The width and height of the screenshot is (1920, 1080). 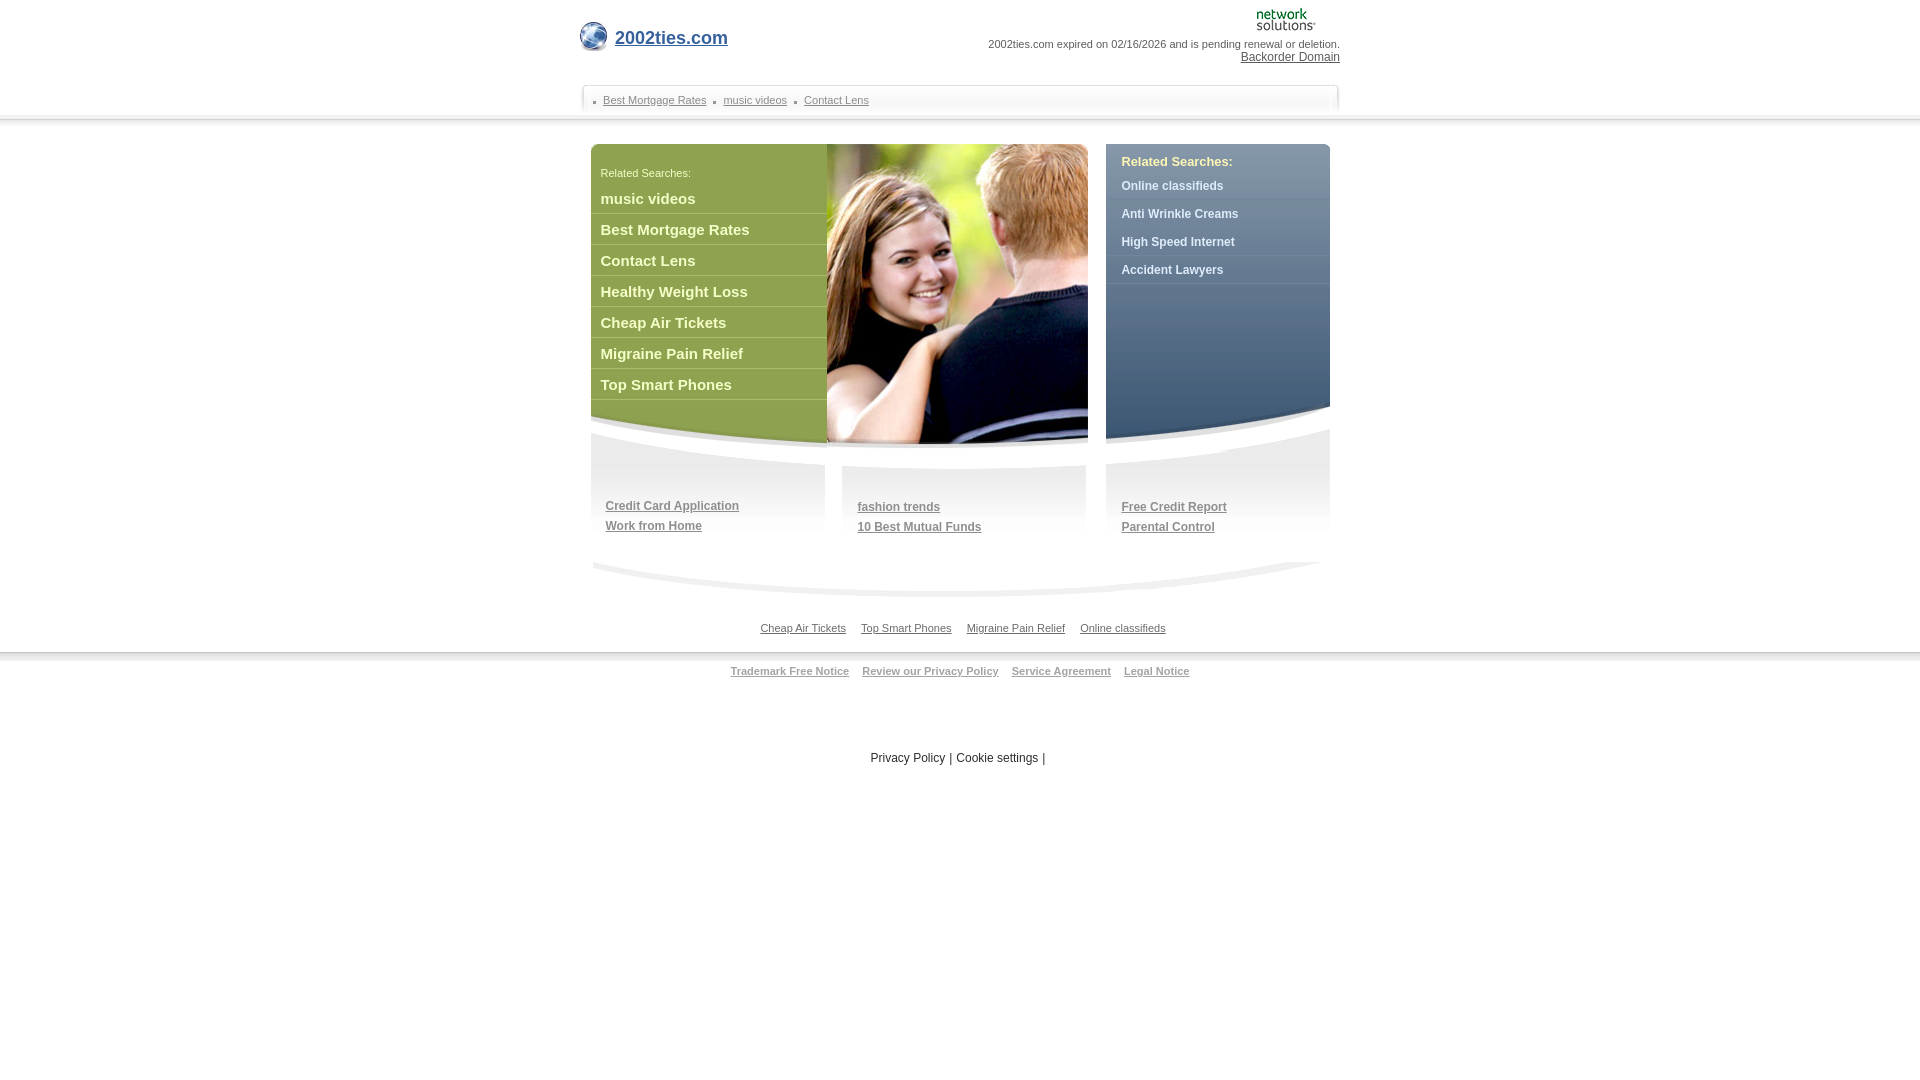 I want to click on Review our Privacy Policy, so click(x=930, y=671).